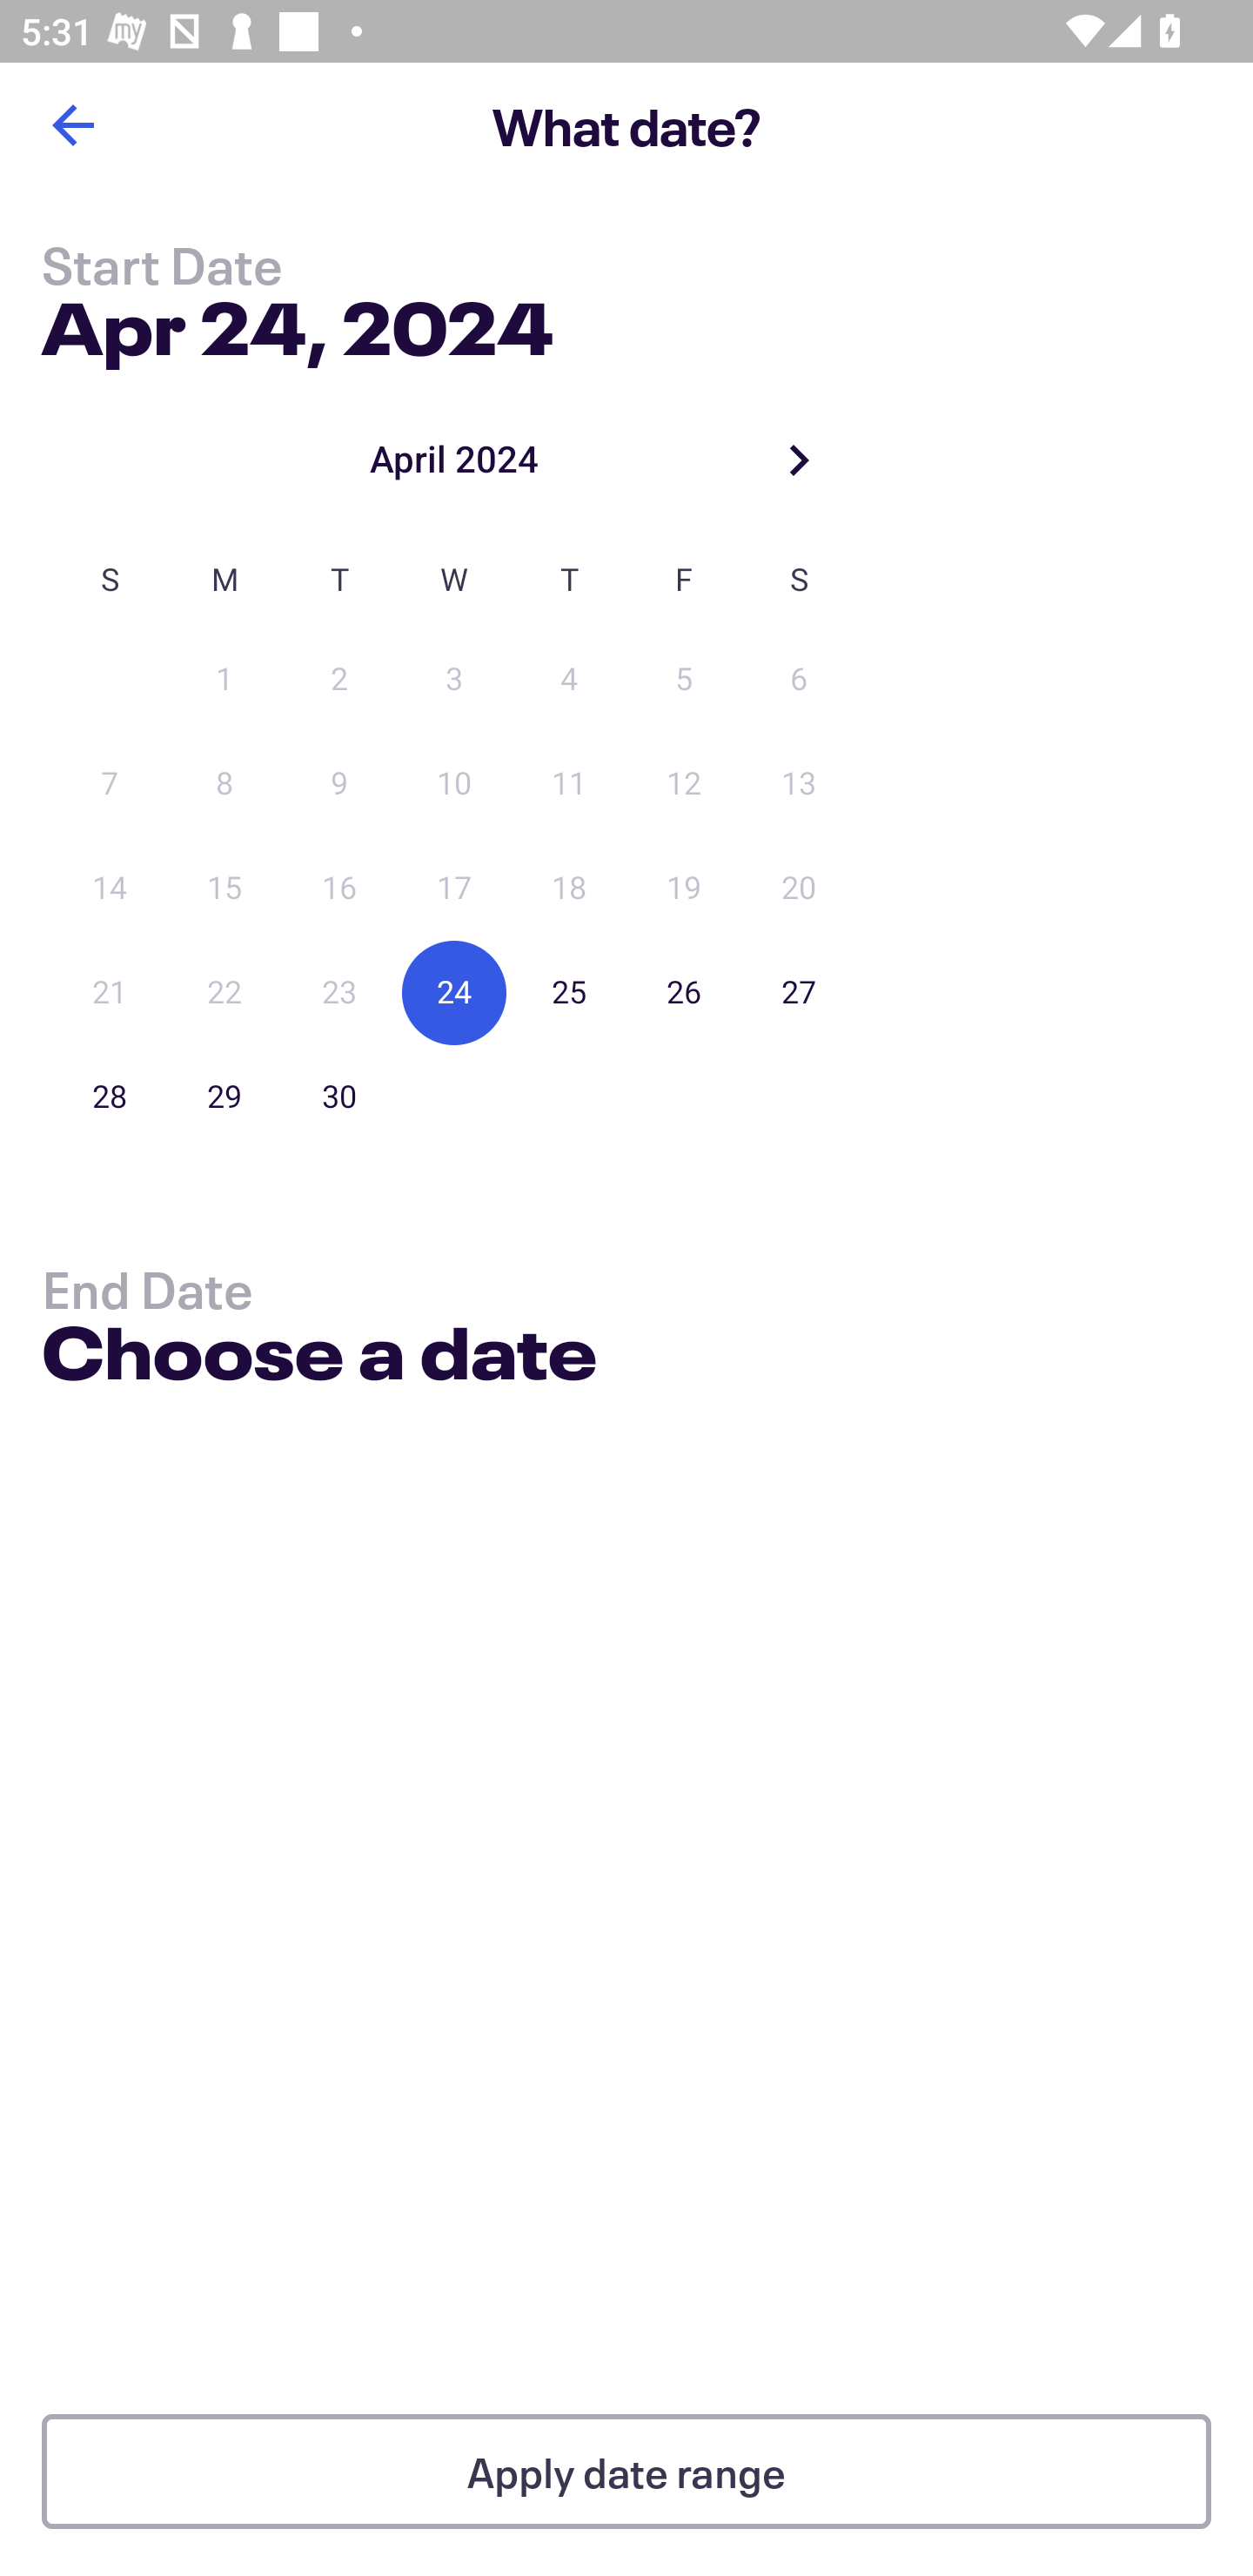 Image resolution: width=1253 pixels, height=2576 pixels. I want to click on 1 01 April 2024, so click(224, 680).